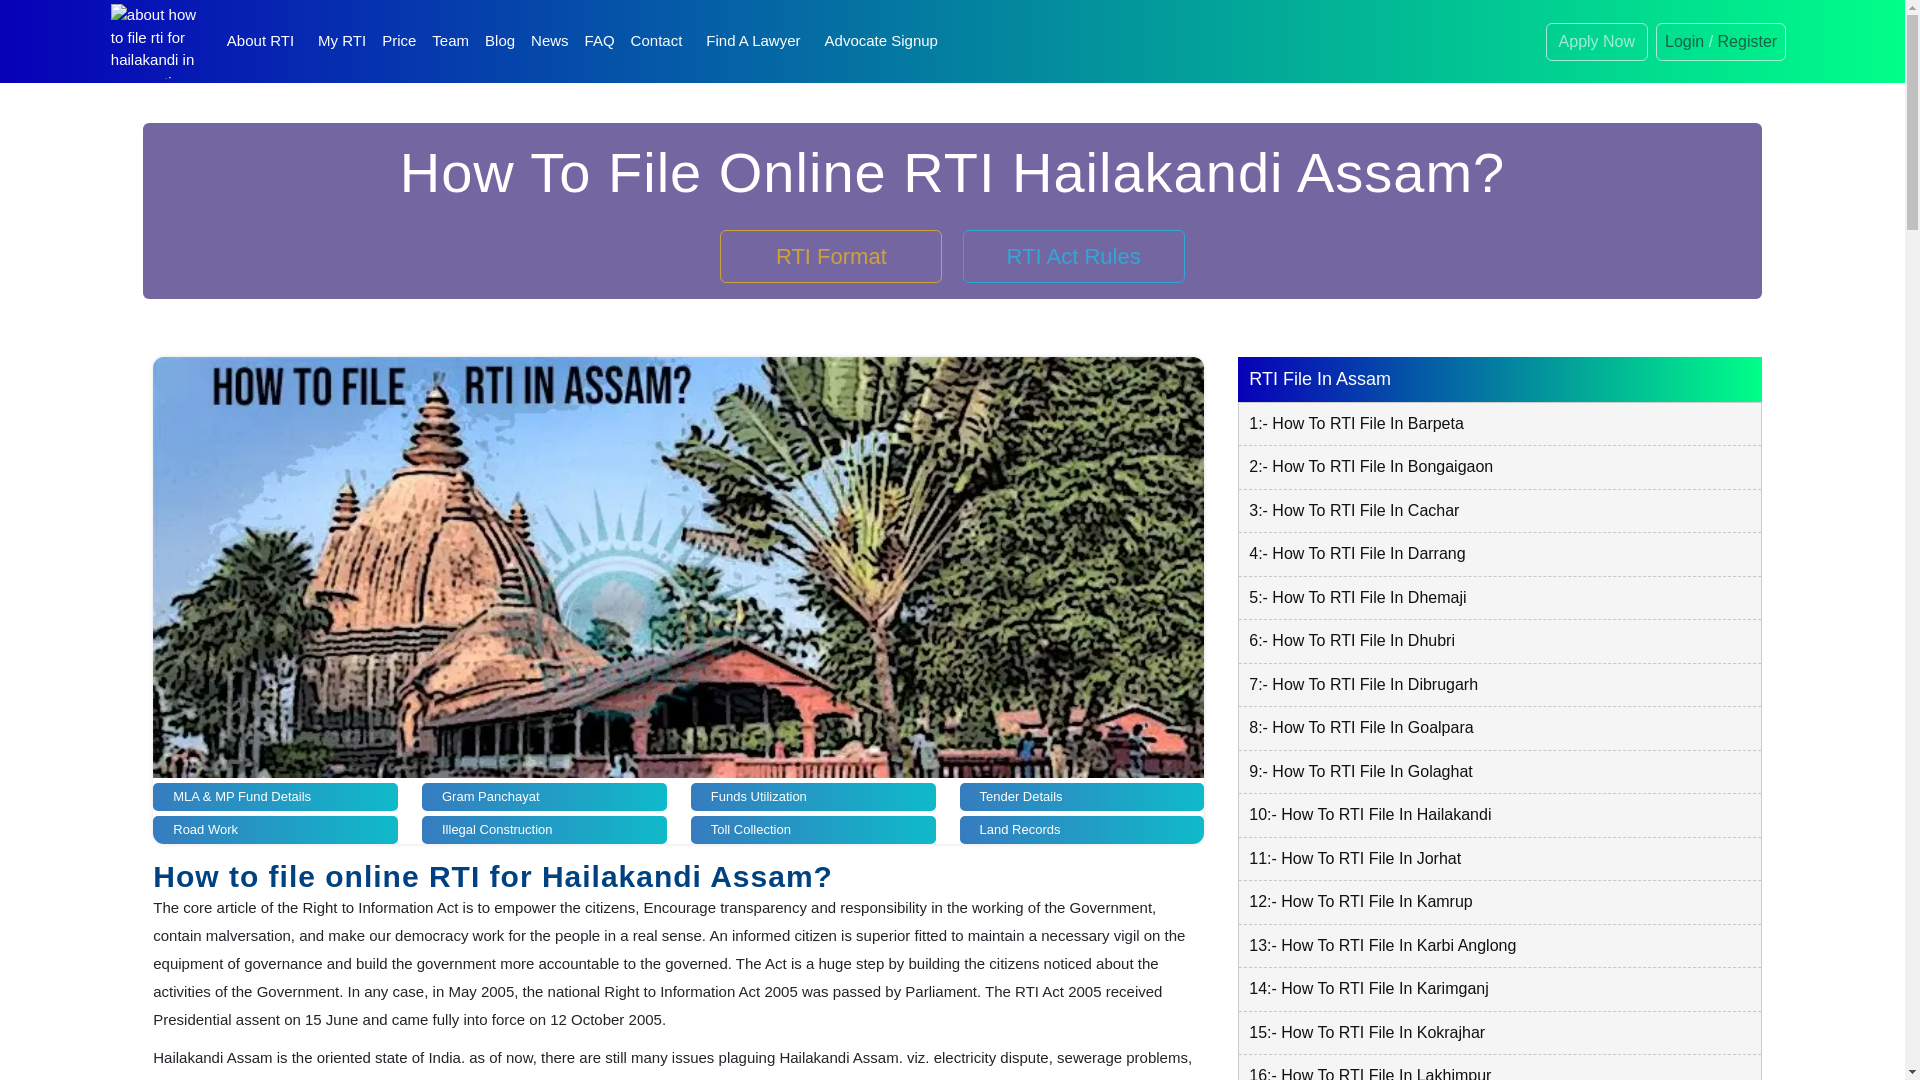  What do you see at coordinates (882, 40) in the screenshot?
I see `Advocate Signup` at bounding box center [882, 40].